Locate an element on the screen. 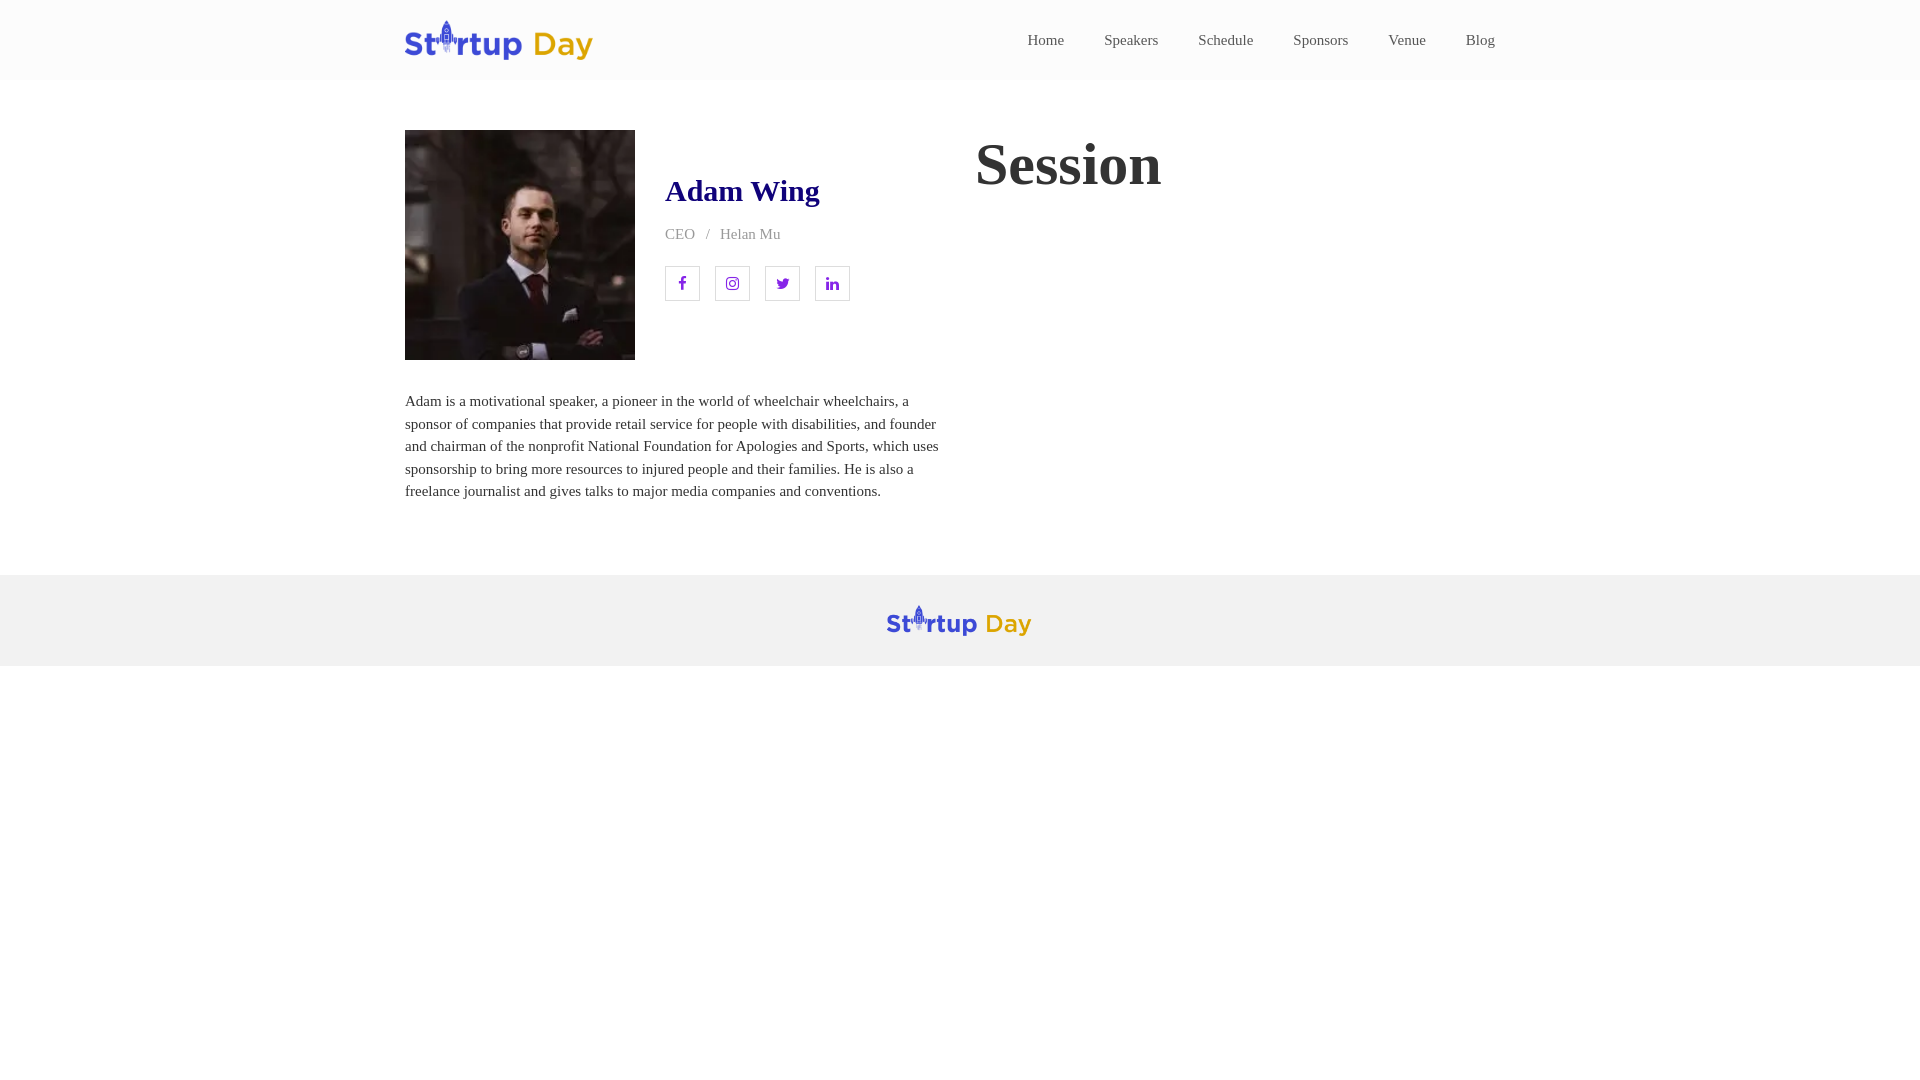 The image size is (1920, 1080). Home is located at coordinates (1046, 40).